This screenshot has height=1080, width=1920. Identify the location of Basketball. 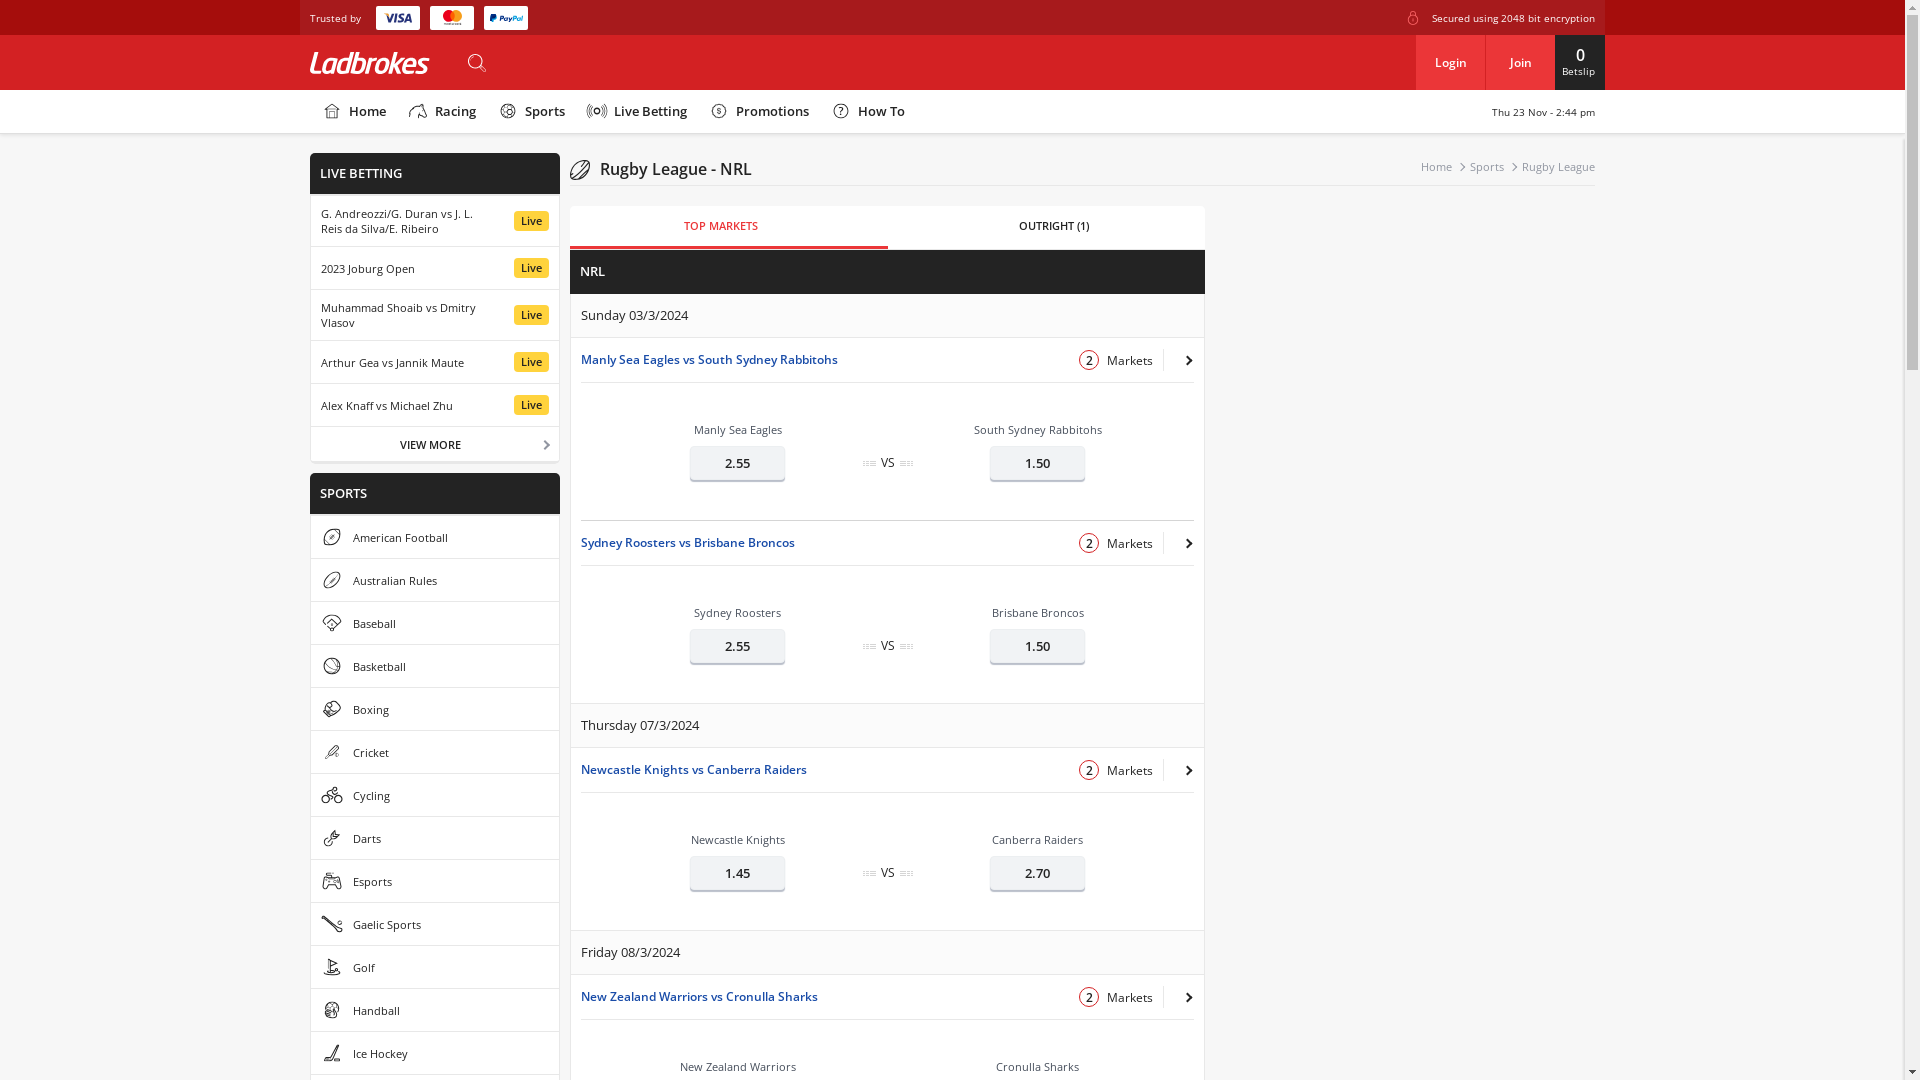
(435, 666).